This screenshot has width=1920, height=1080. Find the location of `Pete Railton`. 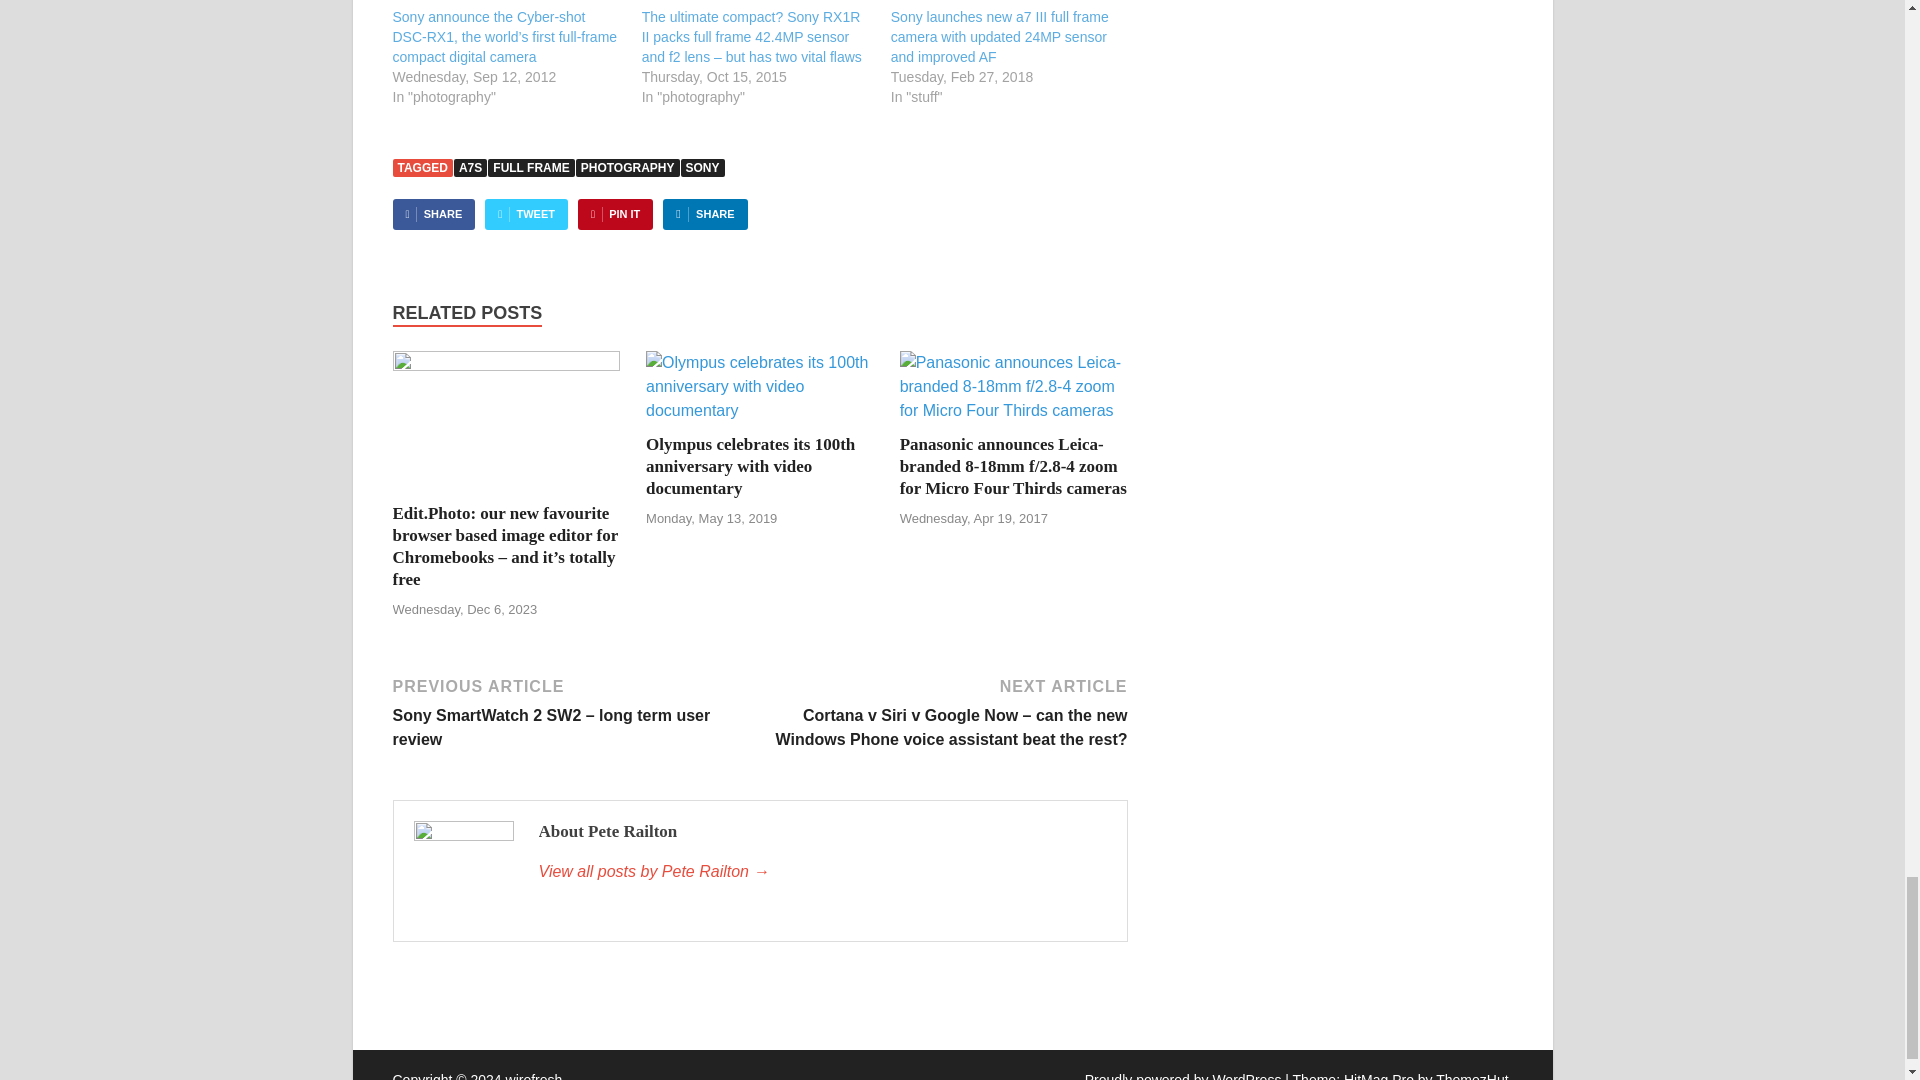

Pete Railton is located at coordinates (821, 872).